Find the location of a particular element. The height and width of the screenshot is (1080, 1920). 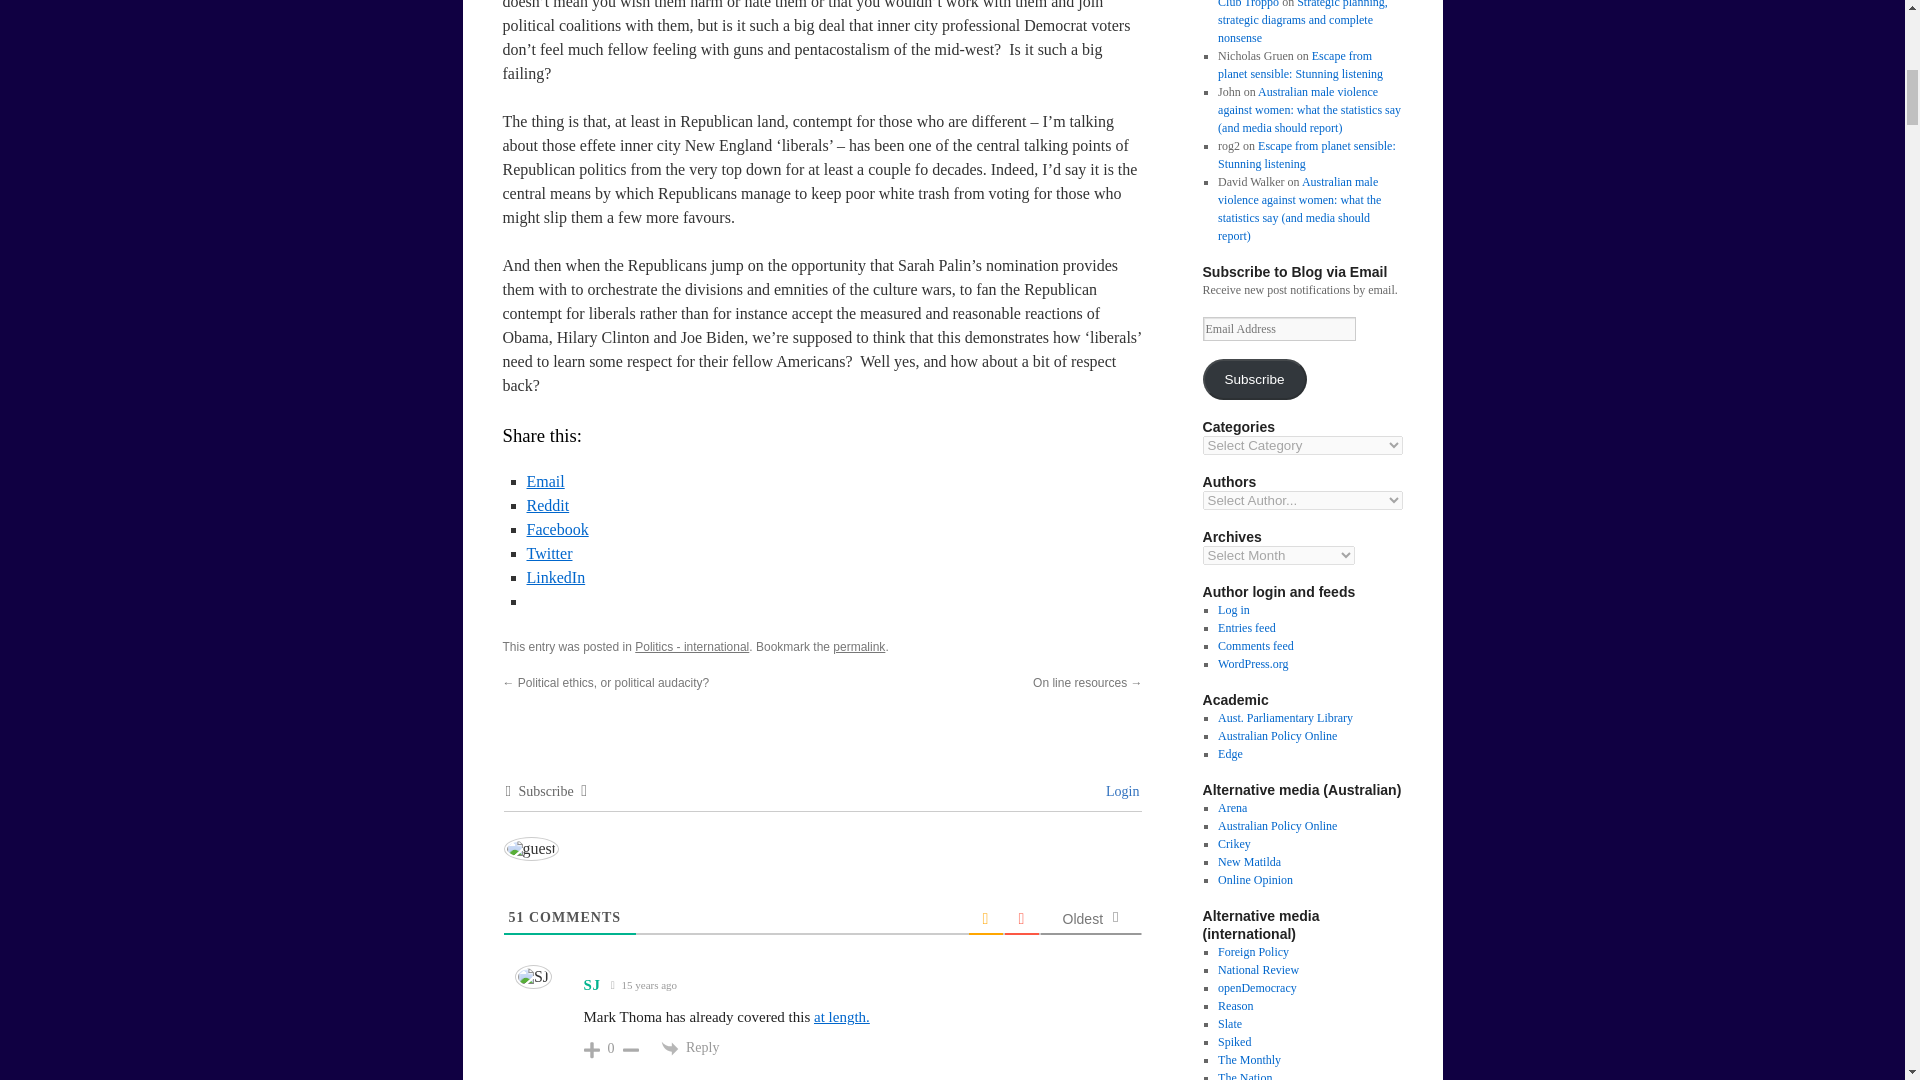

permalink is located at coordinates (859, 647).